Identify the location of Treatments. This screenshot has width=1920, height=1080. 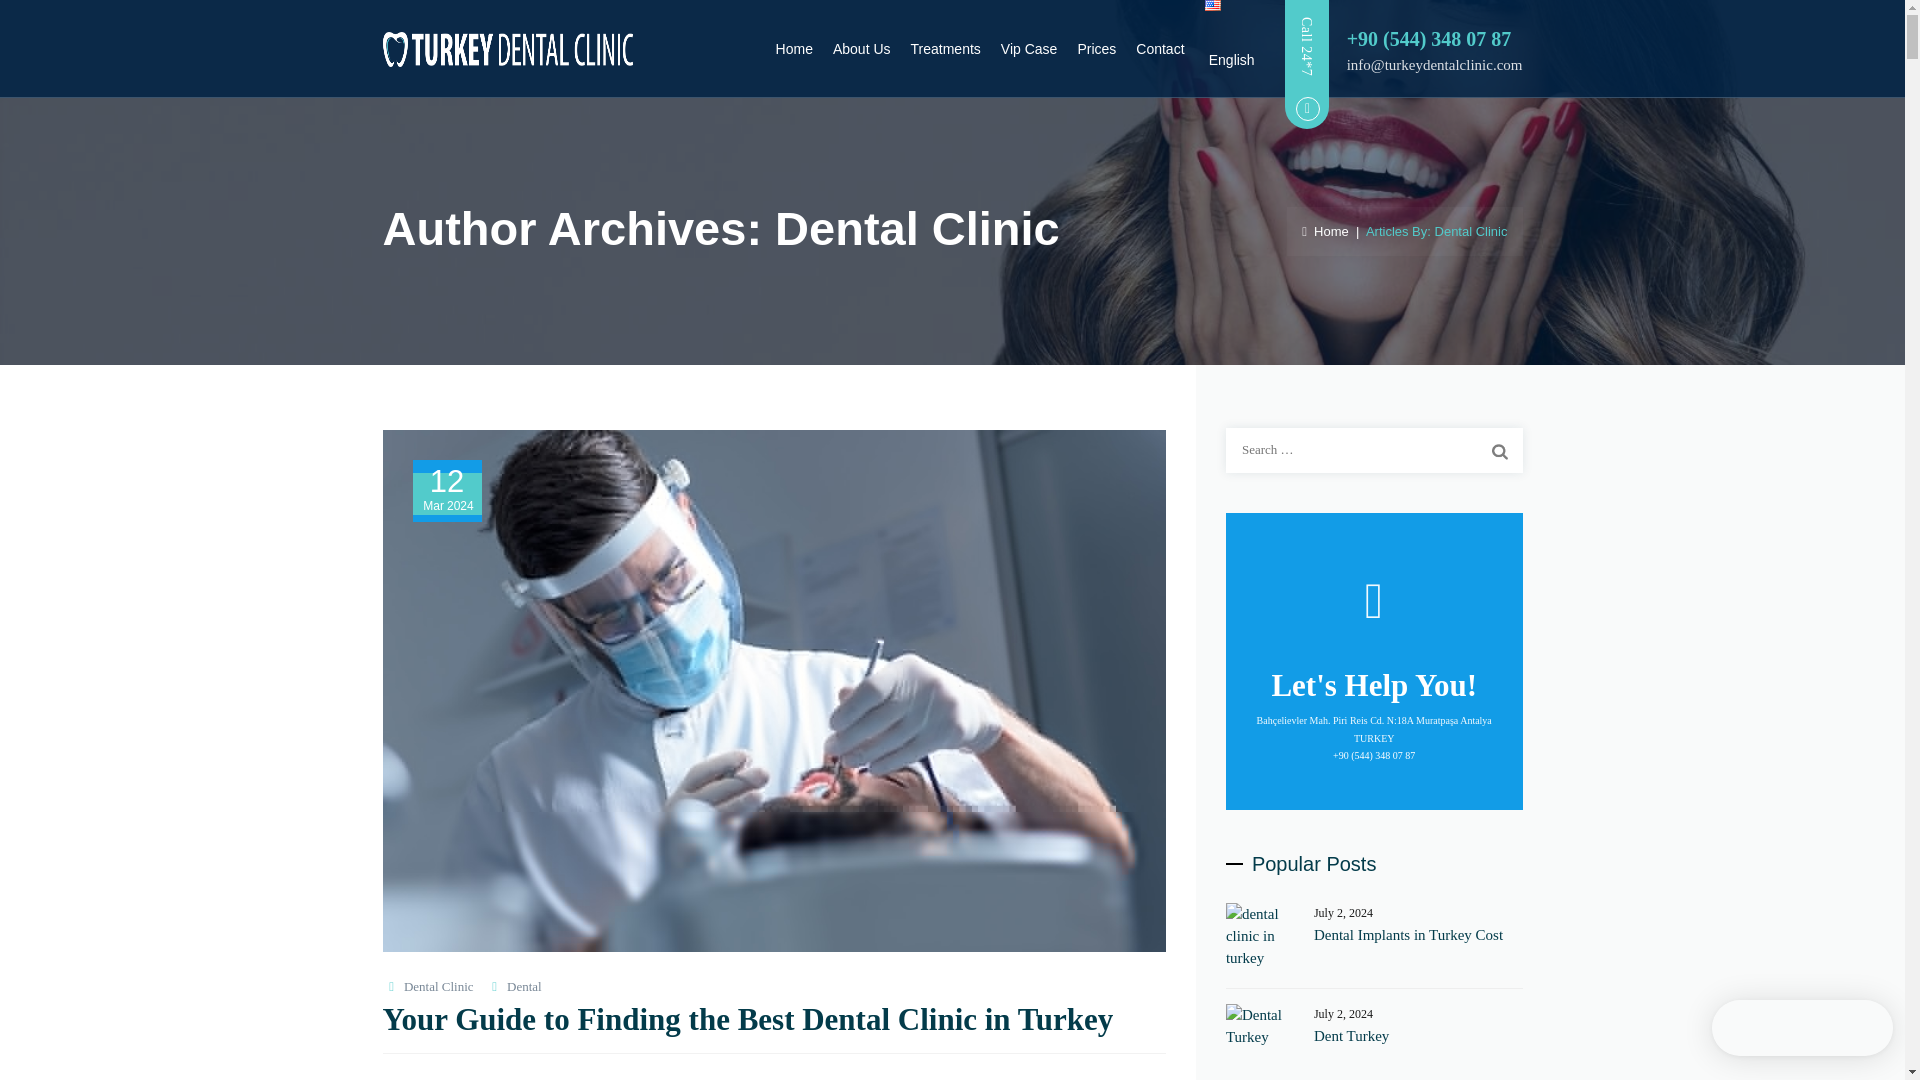
(945, 49).